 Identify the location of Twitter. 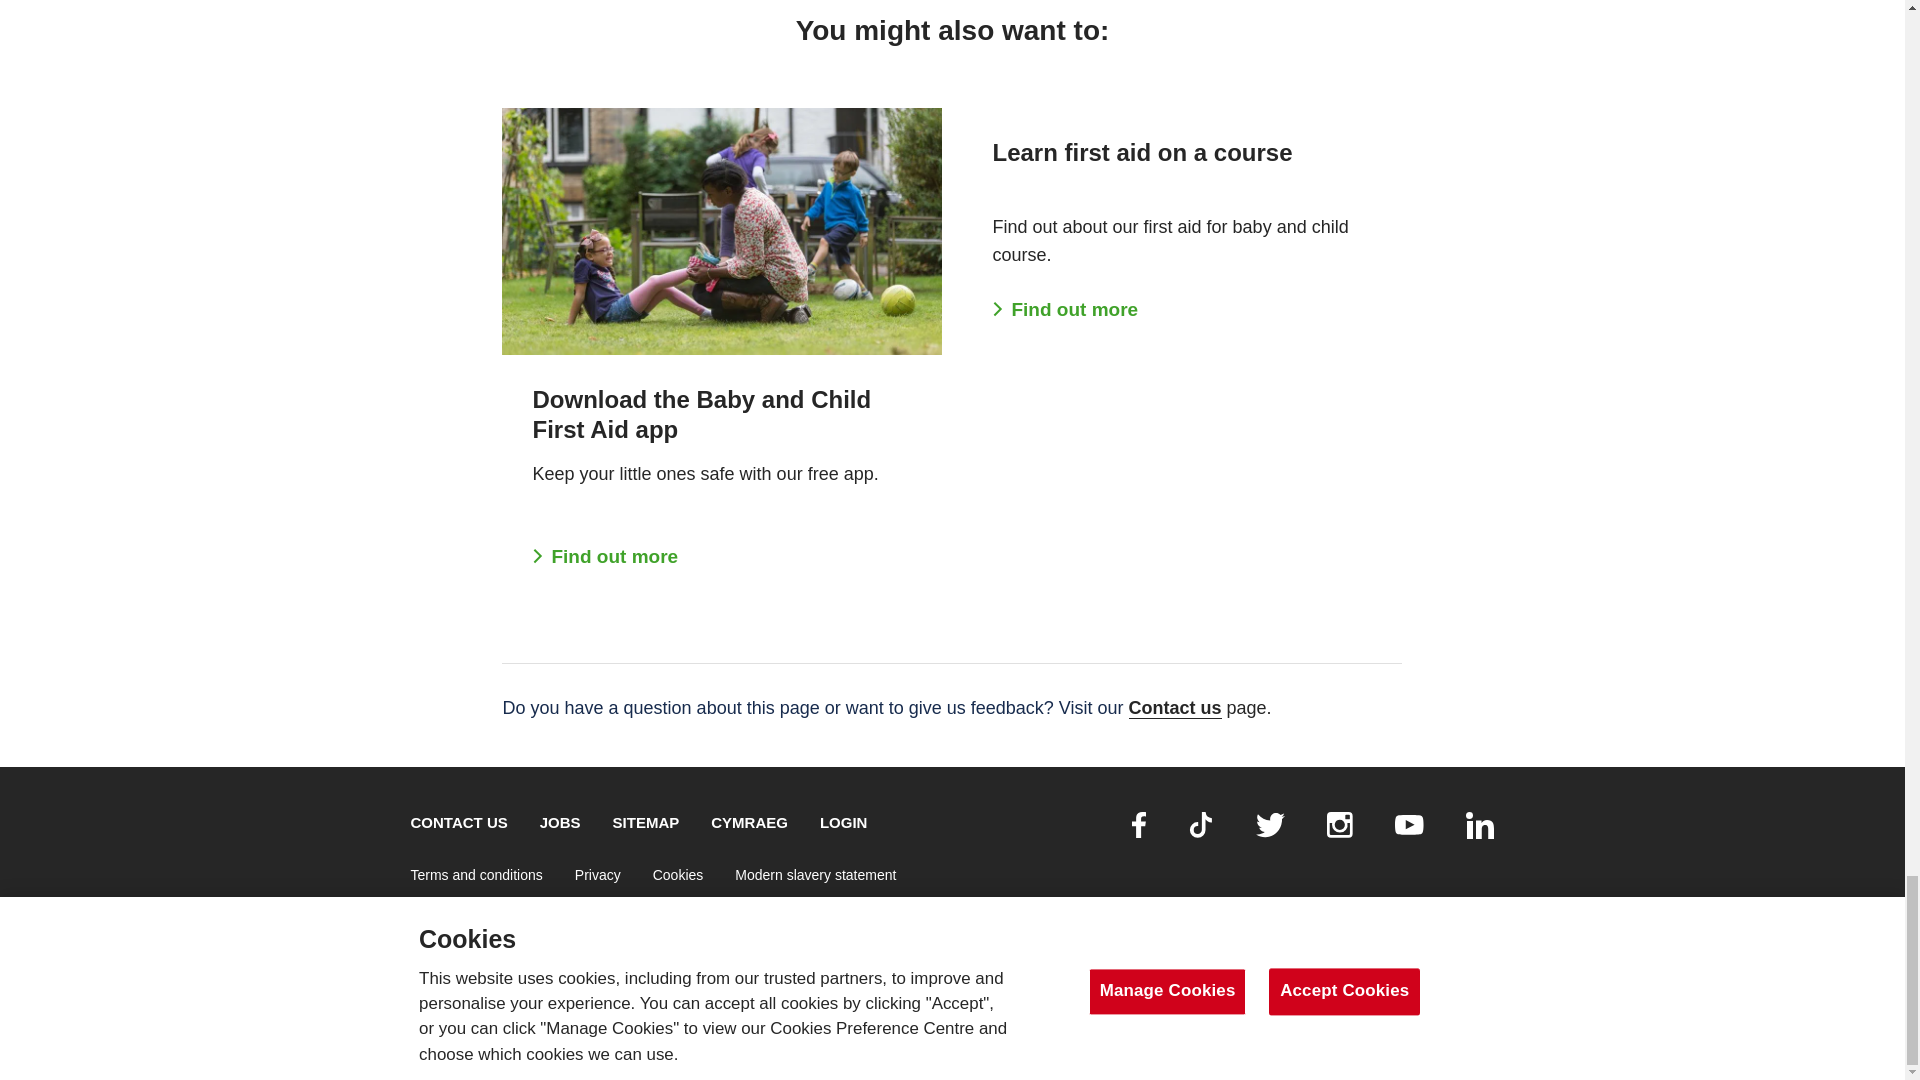
(1270, 826).